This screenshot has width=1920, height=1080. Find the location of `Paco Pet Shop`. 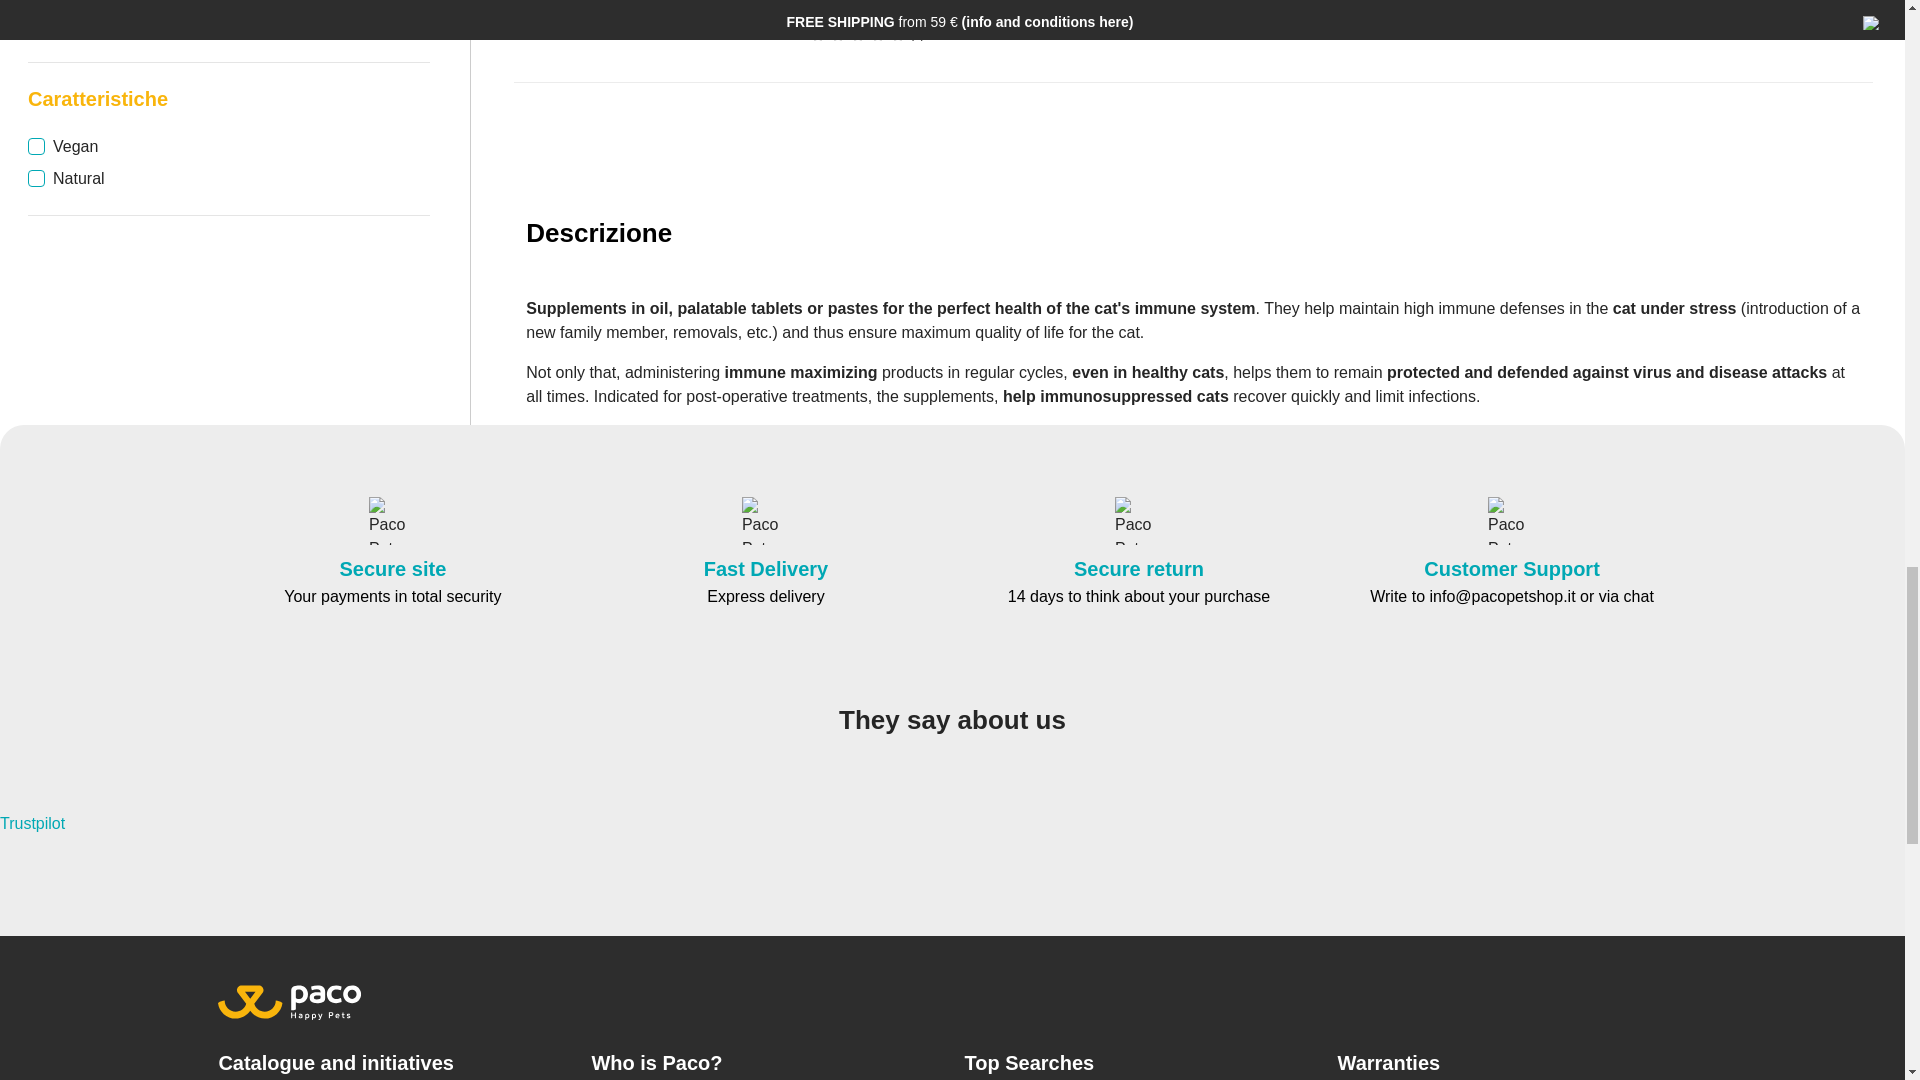

Paco Pet Shop is located at coordinates (392, 520).